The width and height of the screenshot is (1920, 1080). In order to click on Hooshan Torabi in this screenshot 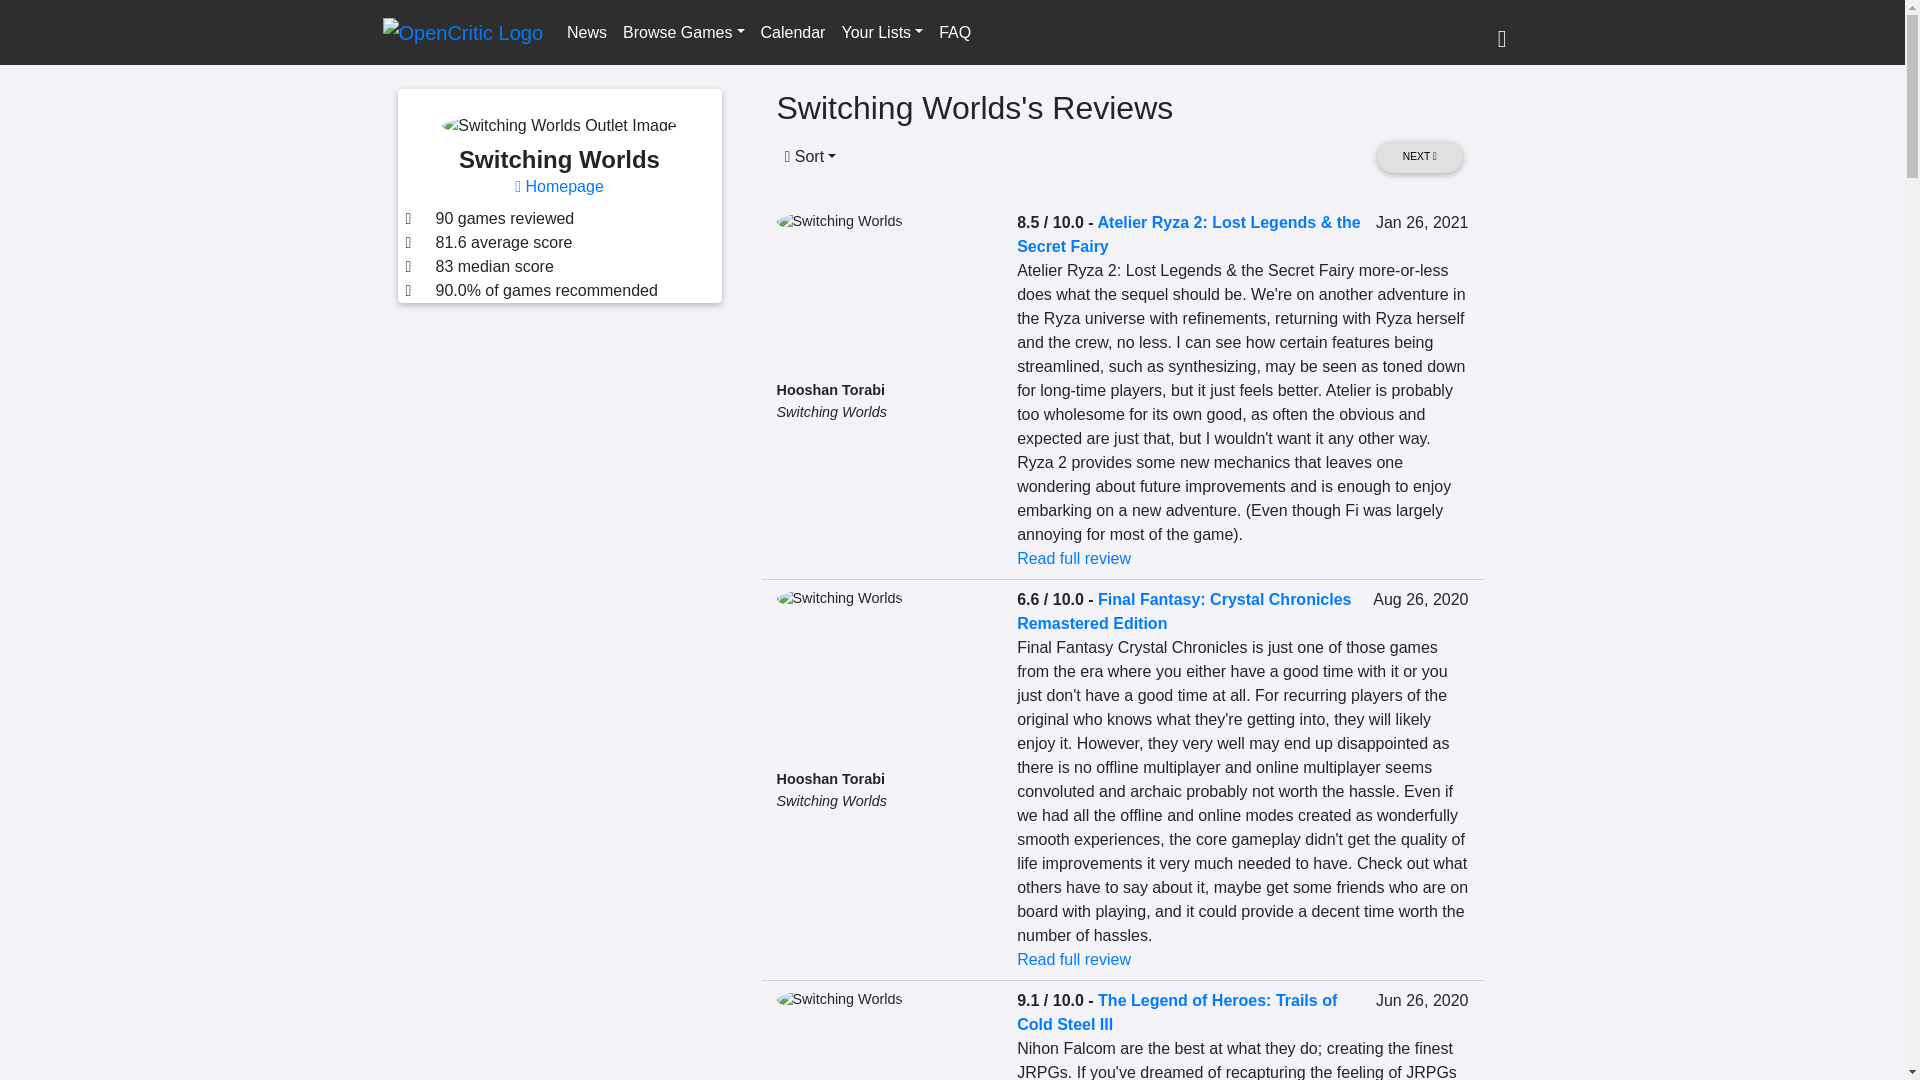, I will do `click(829, 390)`.